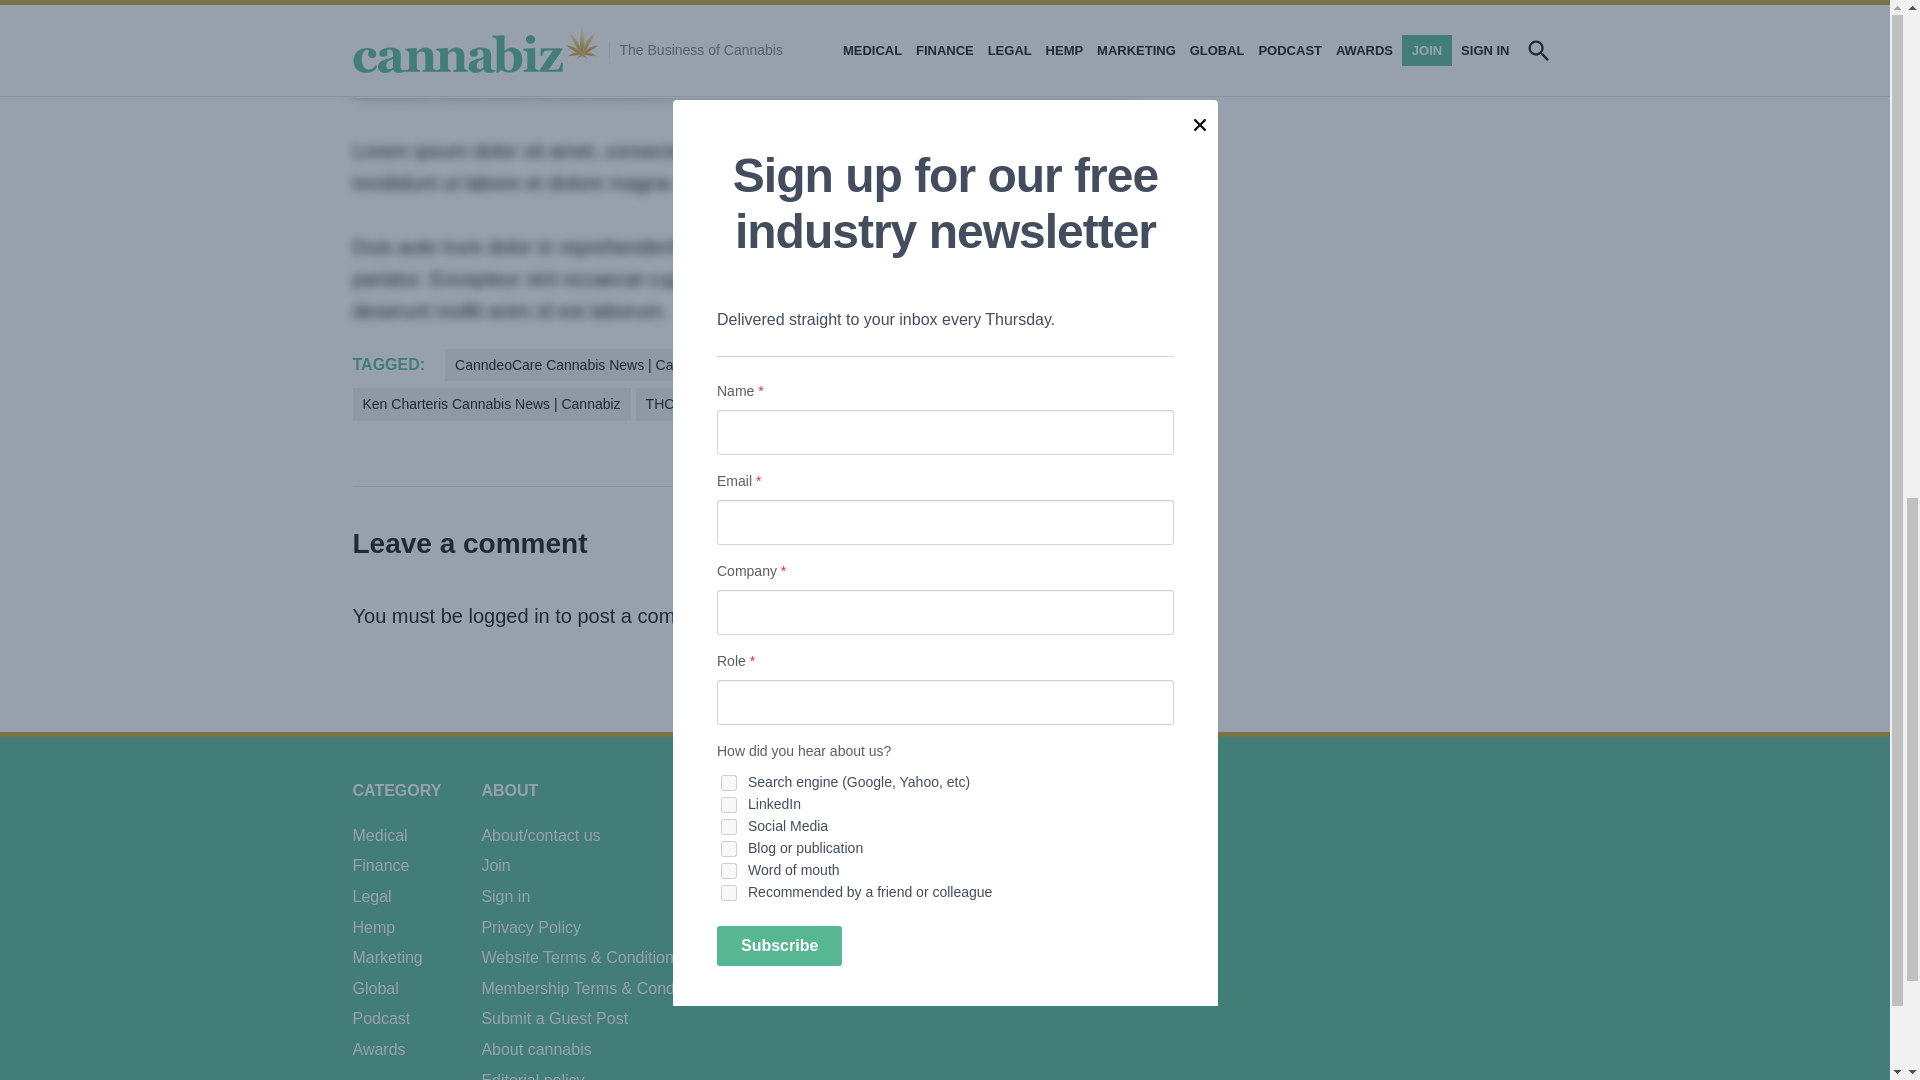 The width and height of the screenshot is (1920, 1080). Describe the element at coordinates (798, 364) in the screenshot. I see `Epsilon Healthcare` at that location.